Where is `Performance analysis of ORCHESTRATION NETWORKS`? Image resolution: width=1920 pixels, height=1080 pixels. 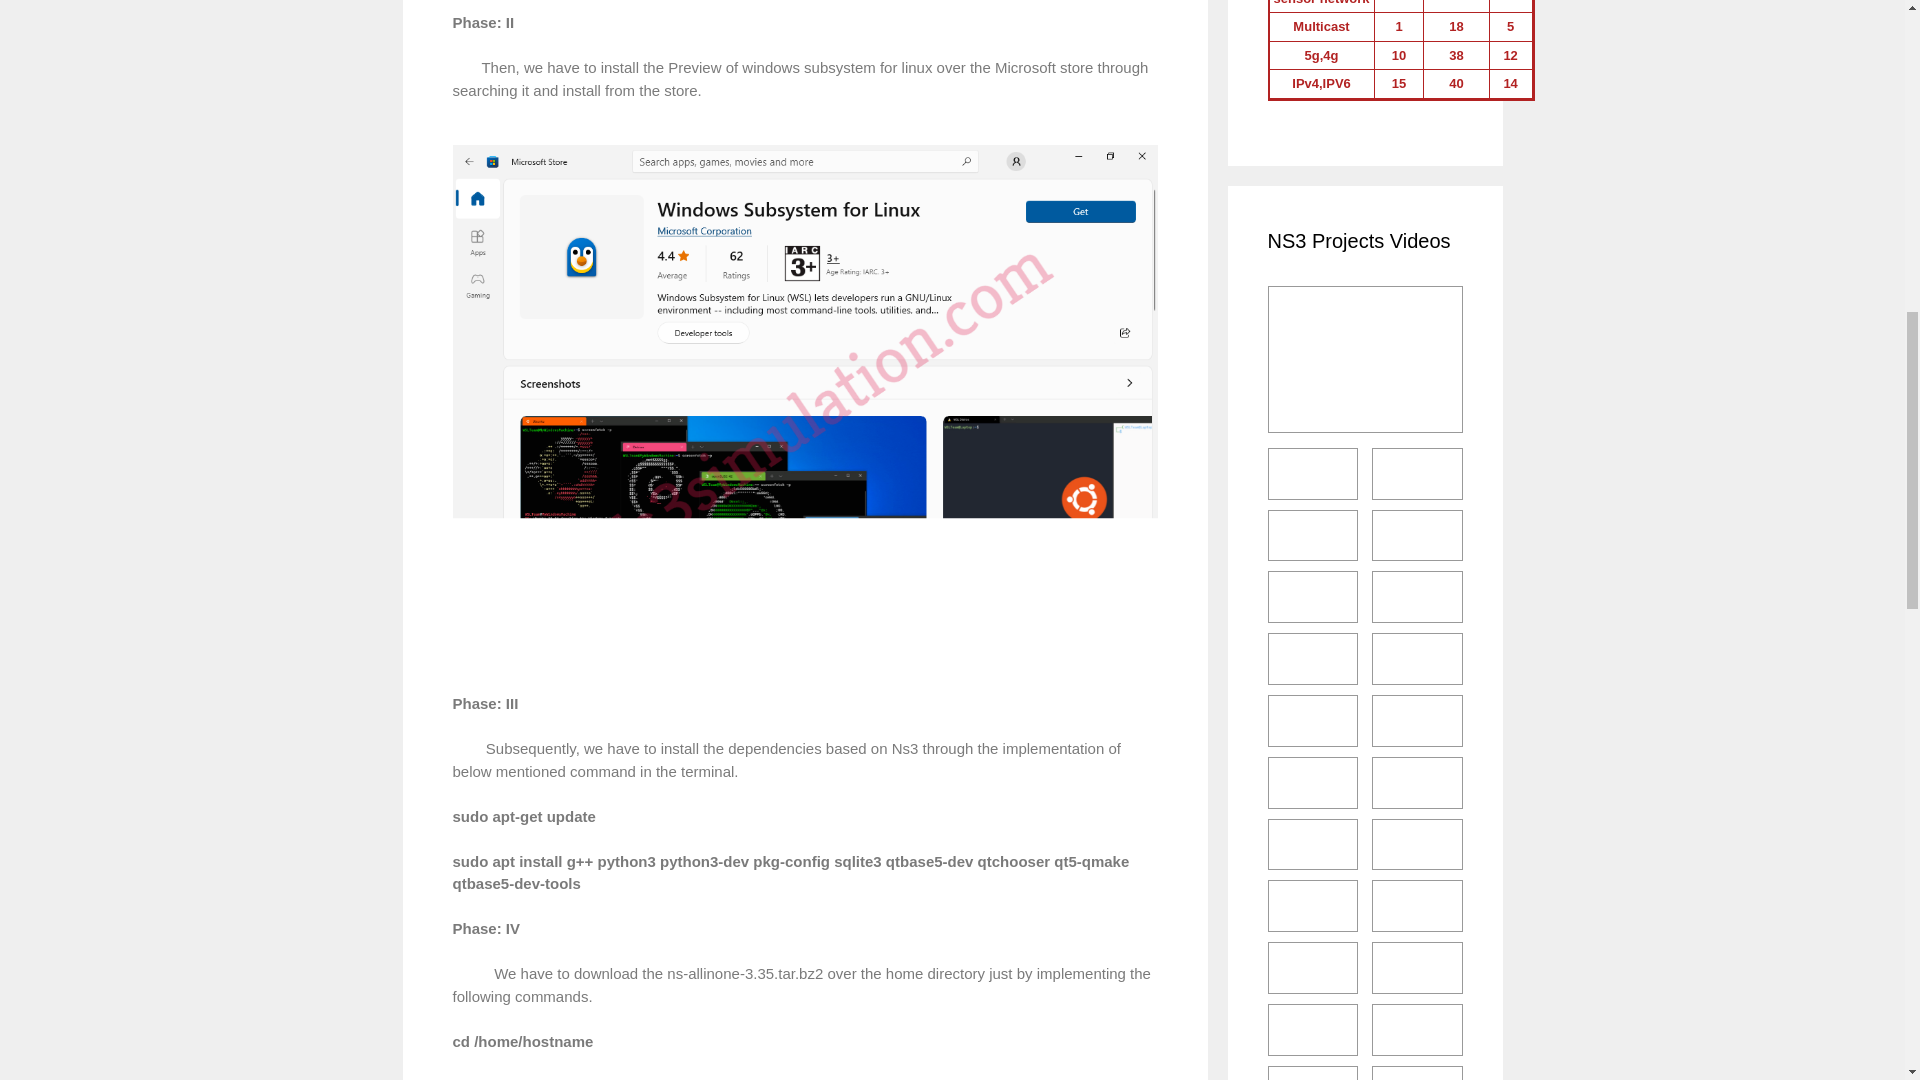 Performance analysis of ORCHESTRATION NETWORKS is located at coordinates (1313, 474).